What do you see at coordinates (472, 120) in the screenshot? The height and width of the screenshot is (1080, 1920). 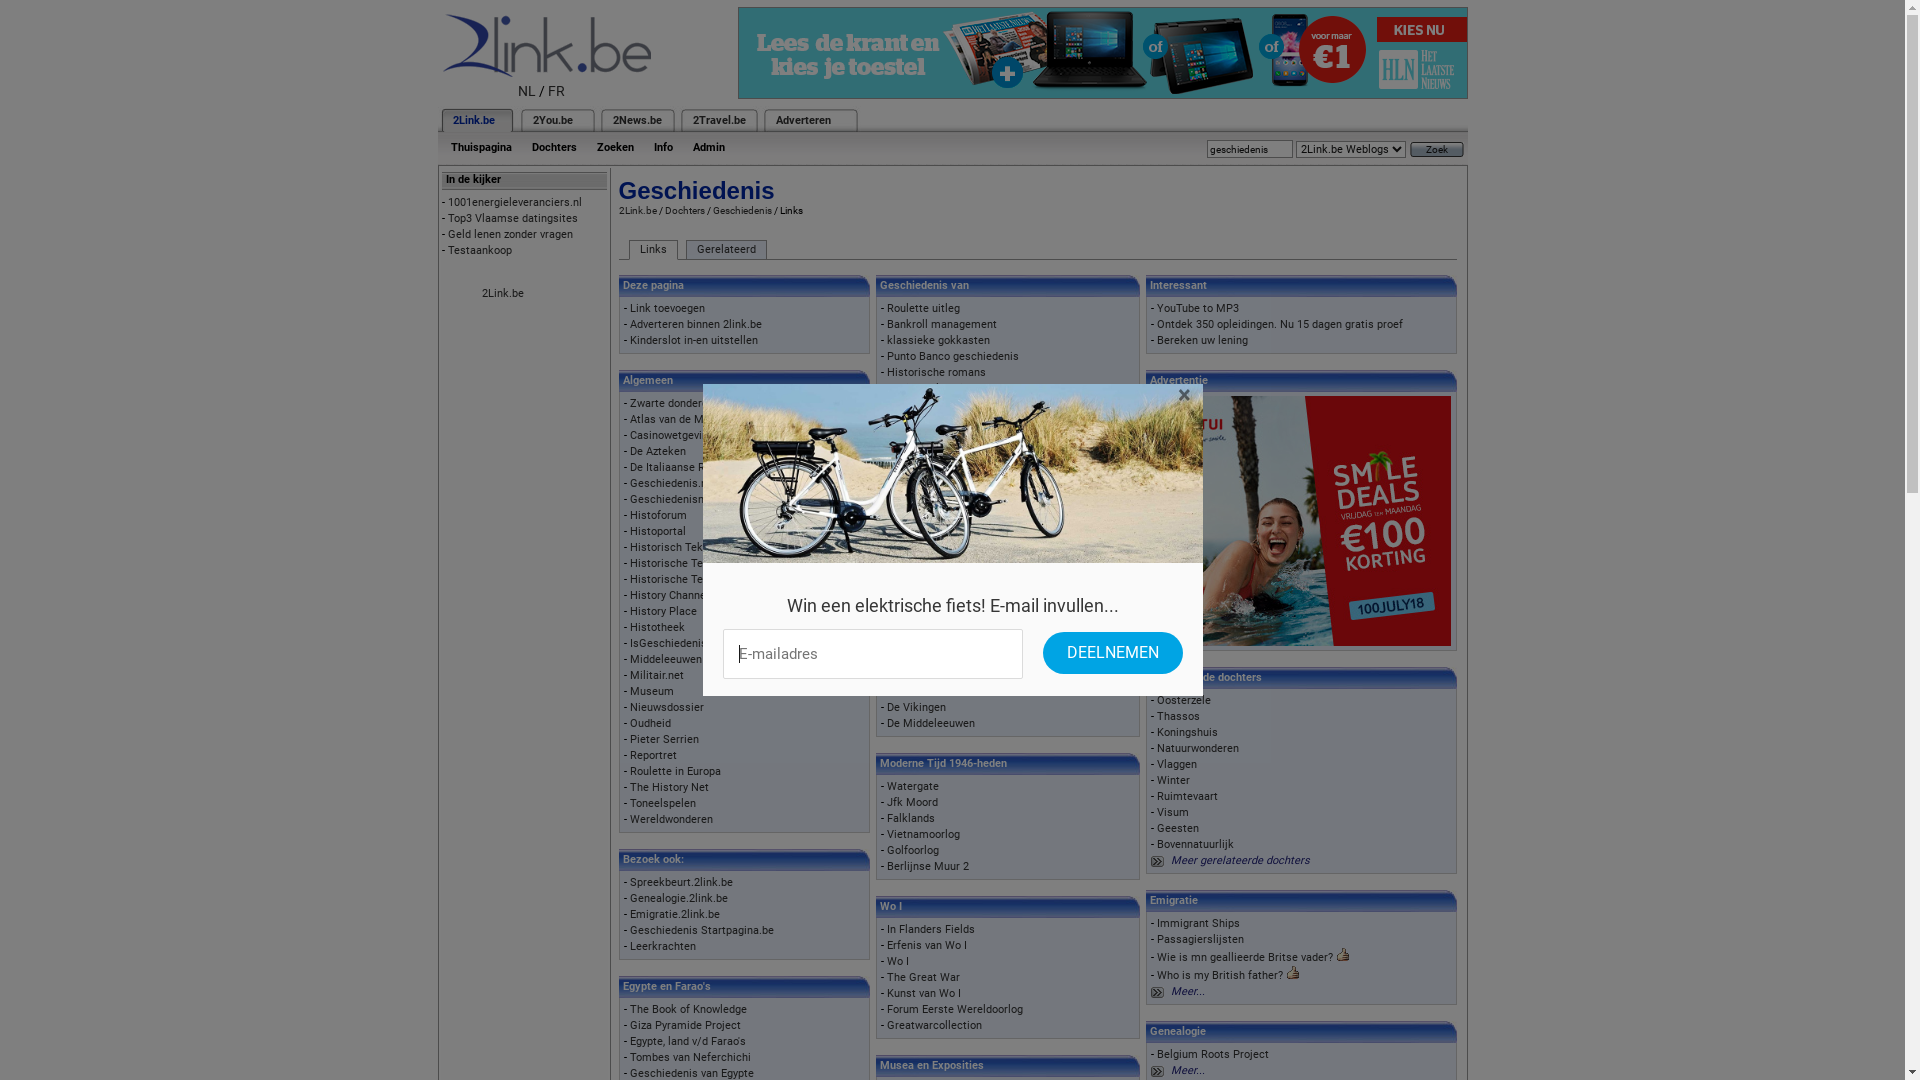 I see `2Link.be` at bounding box center [472, 120].